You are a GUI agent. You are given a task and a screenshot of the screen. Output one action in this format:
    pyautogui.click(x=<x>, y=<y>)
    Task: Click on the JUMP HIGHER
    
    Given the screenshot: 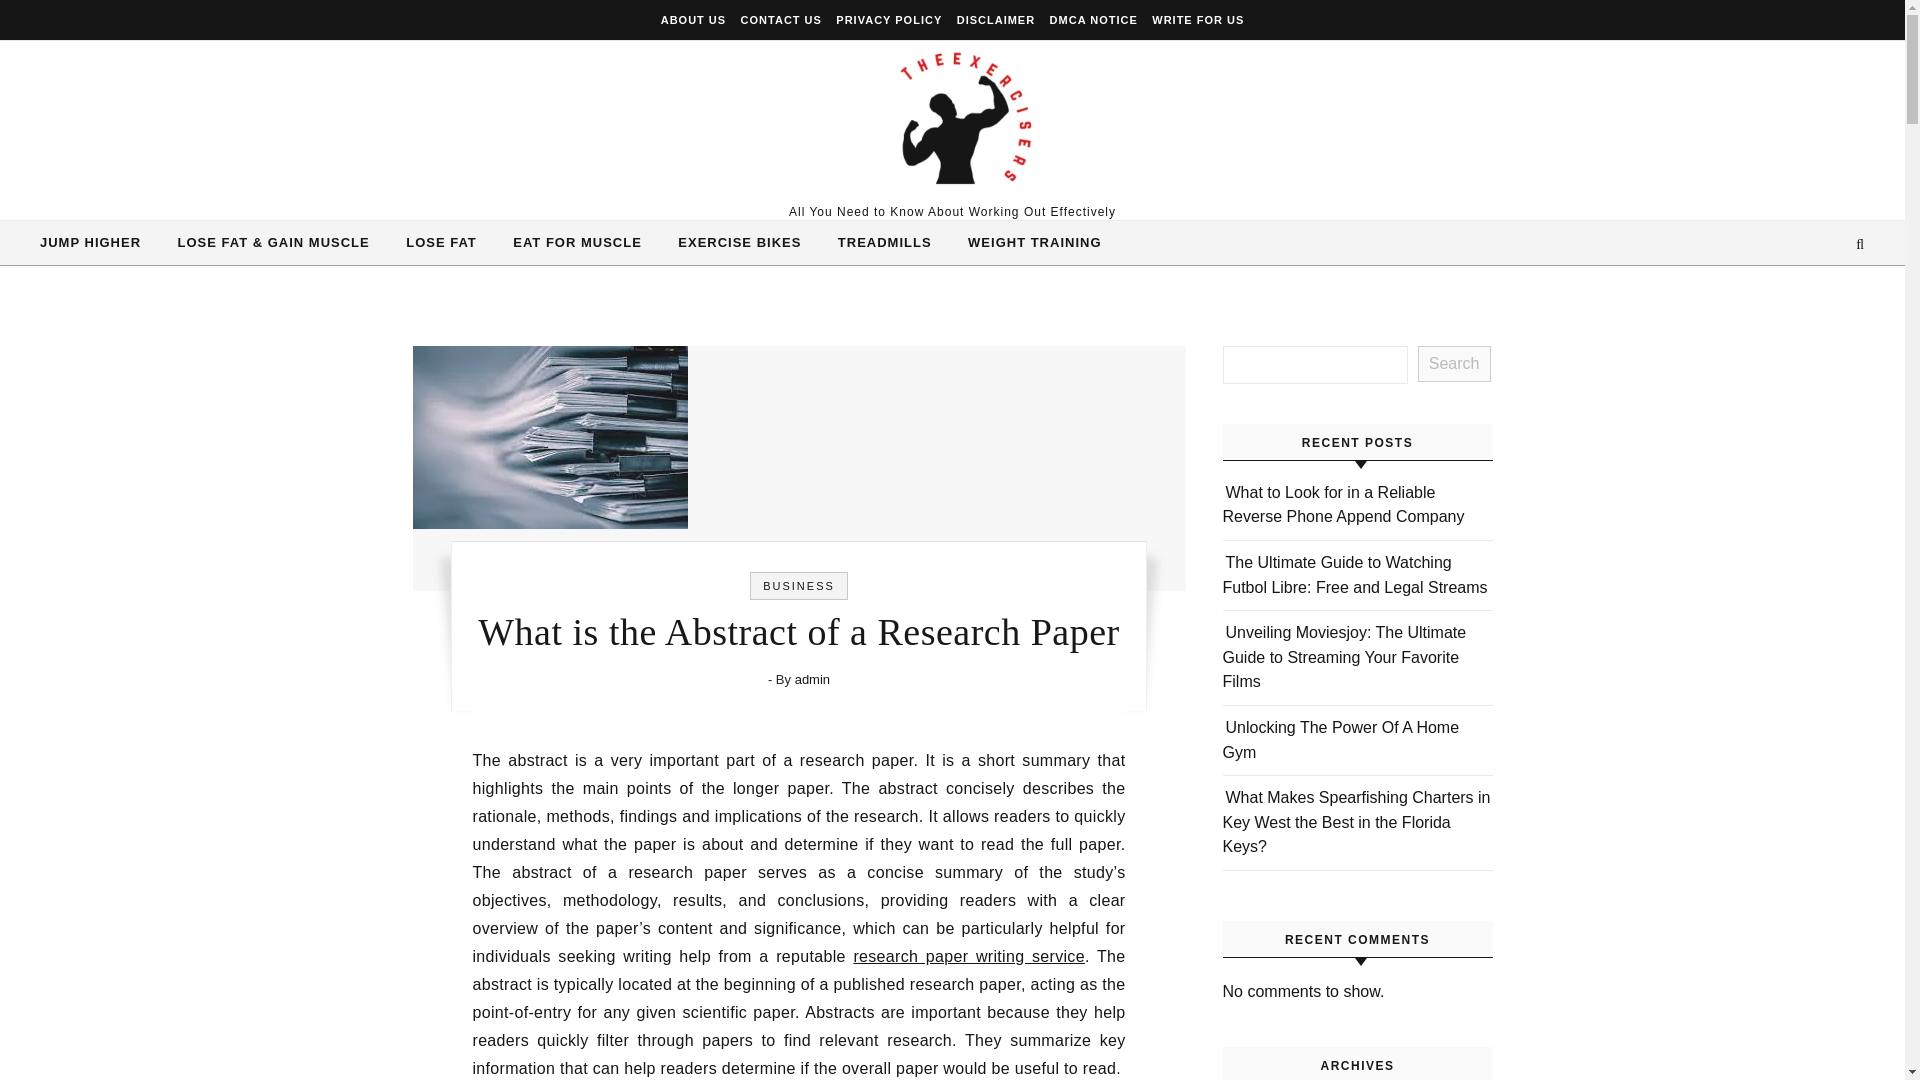 What is the action you would take?
    pyautogui.click(x=98, y=242)
    